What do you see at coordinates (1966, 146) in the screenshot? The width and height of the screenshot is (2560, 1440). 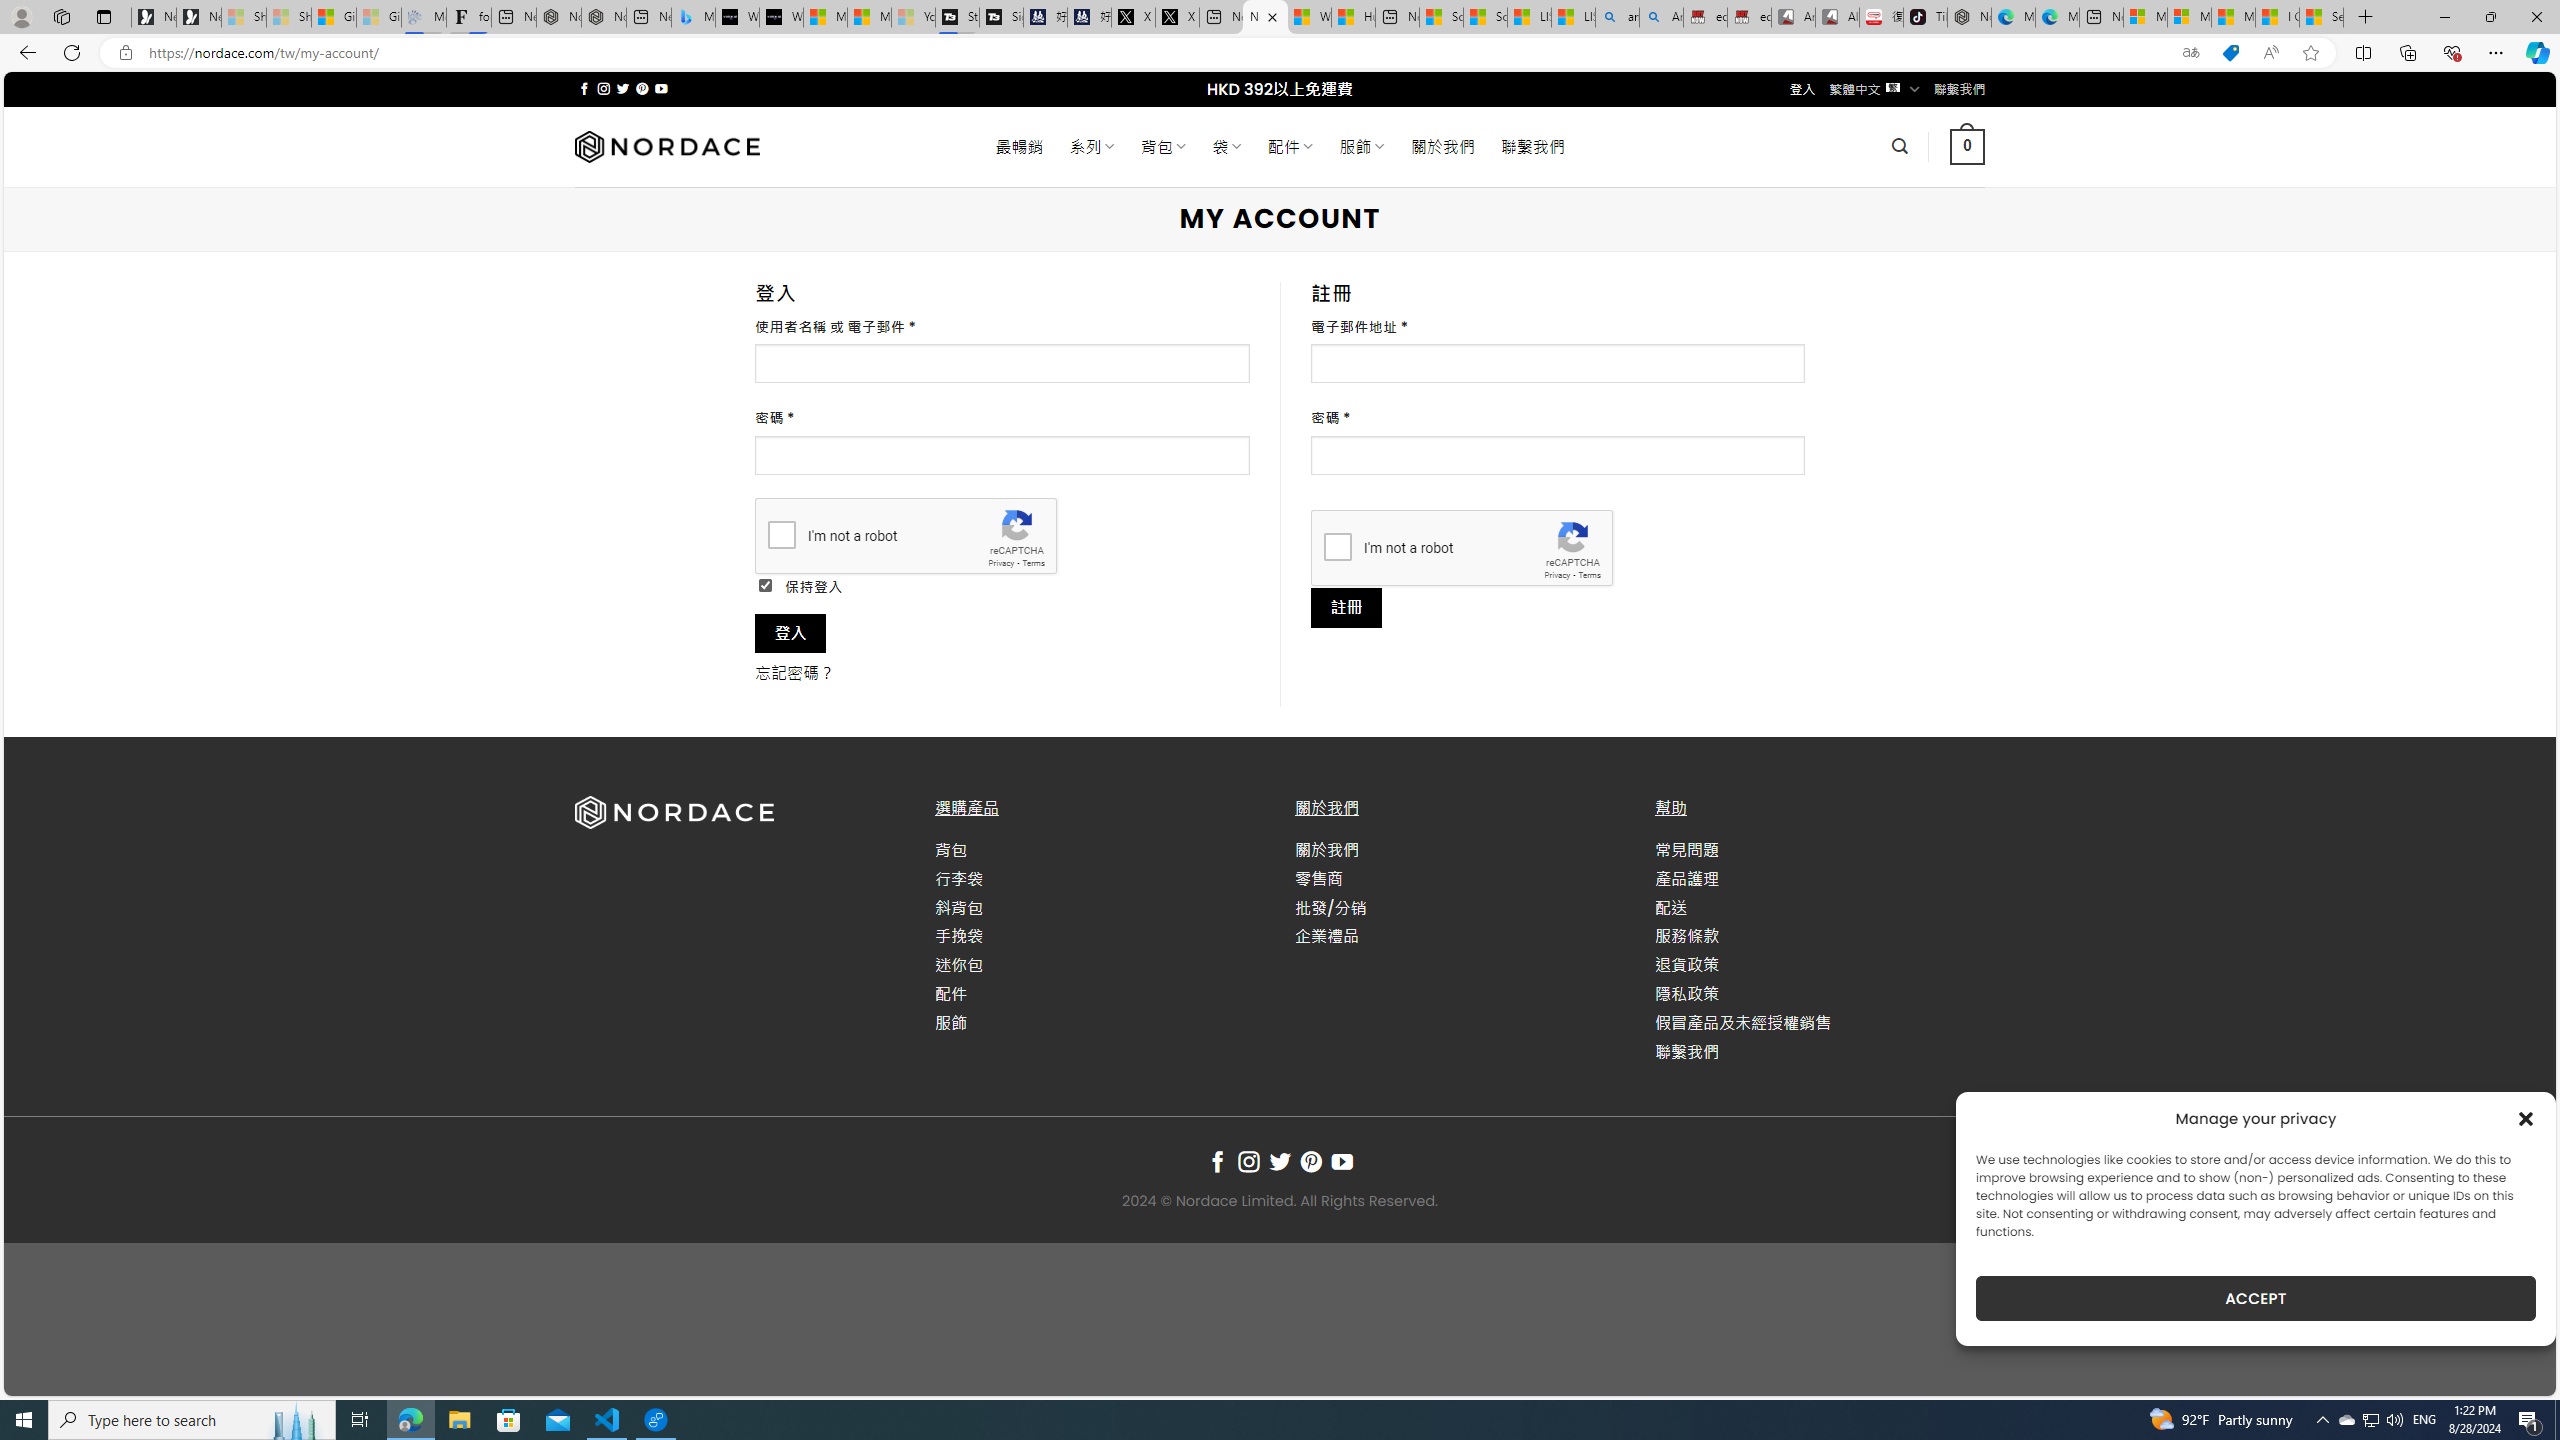 I see `  0  ` at bounding box center [1966, 146].